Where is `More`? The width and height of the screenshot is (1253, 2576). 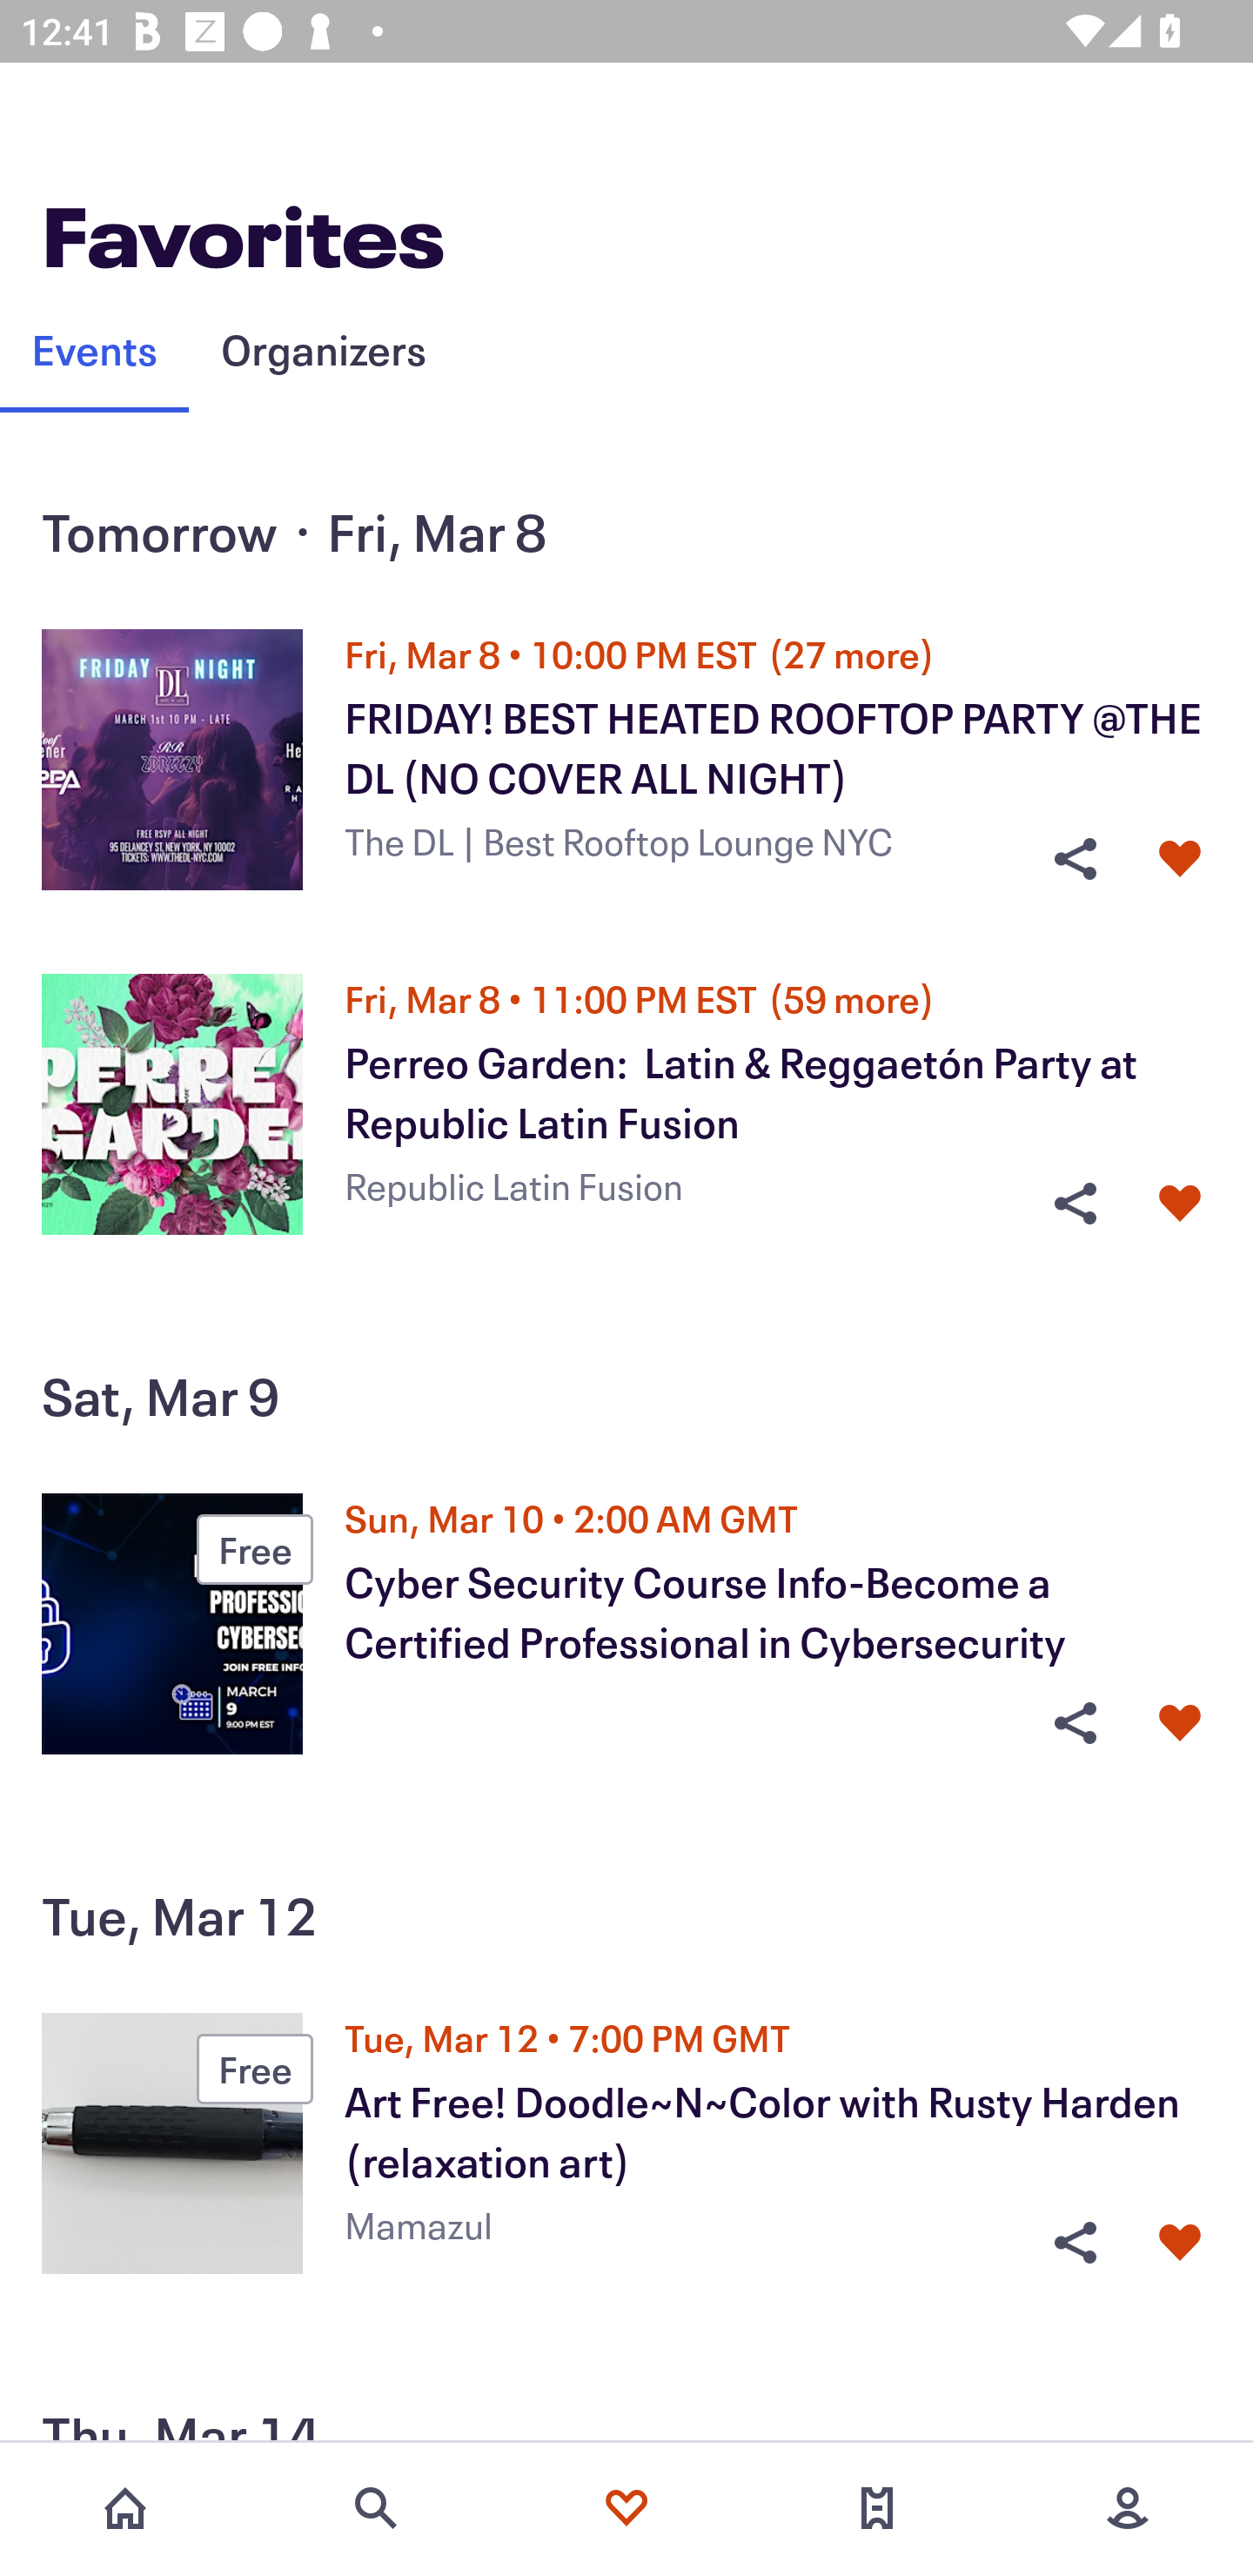 More is located at coordinates (1128, 2508).